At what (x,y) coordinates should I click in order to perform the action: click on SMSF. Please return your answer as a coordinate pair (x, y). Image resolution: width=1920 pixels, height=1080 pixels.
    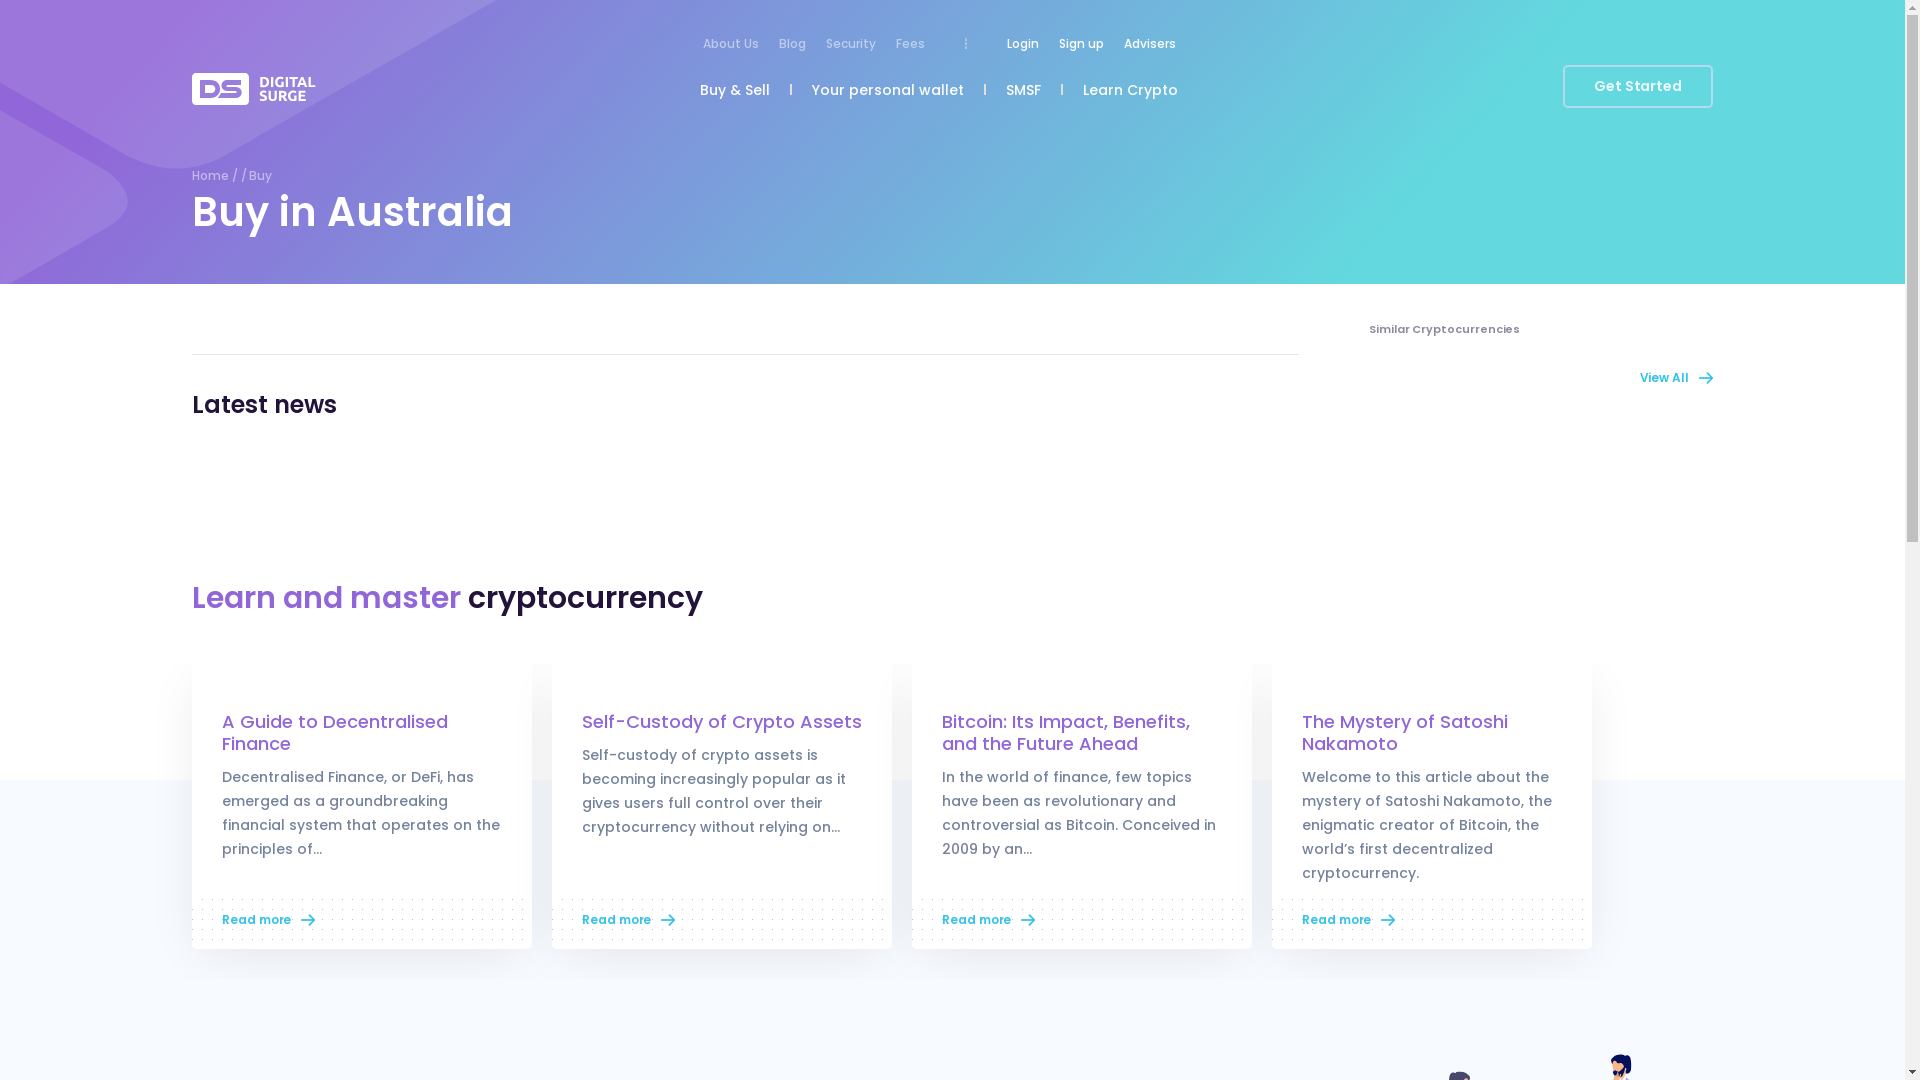
    Looking at the image, I should click on (1024, 92).